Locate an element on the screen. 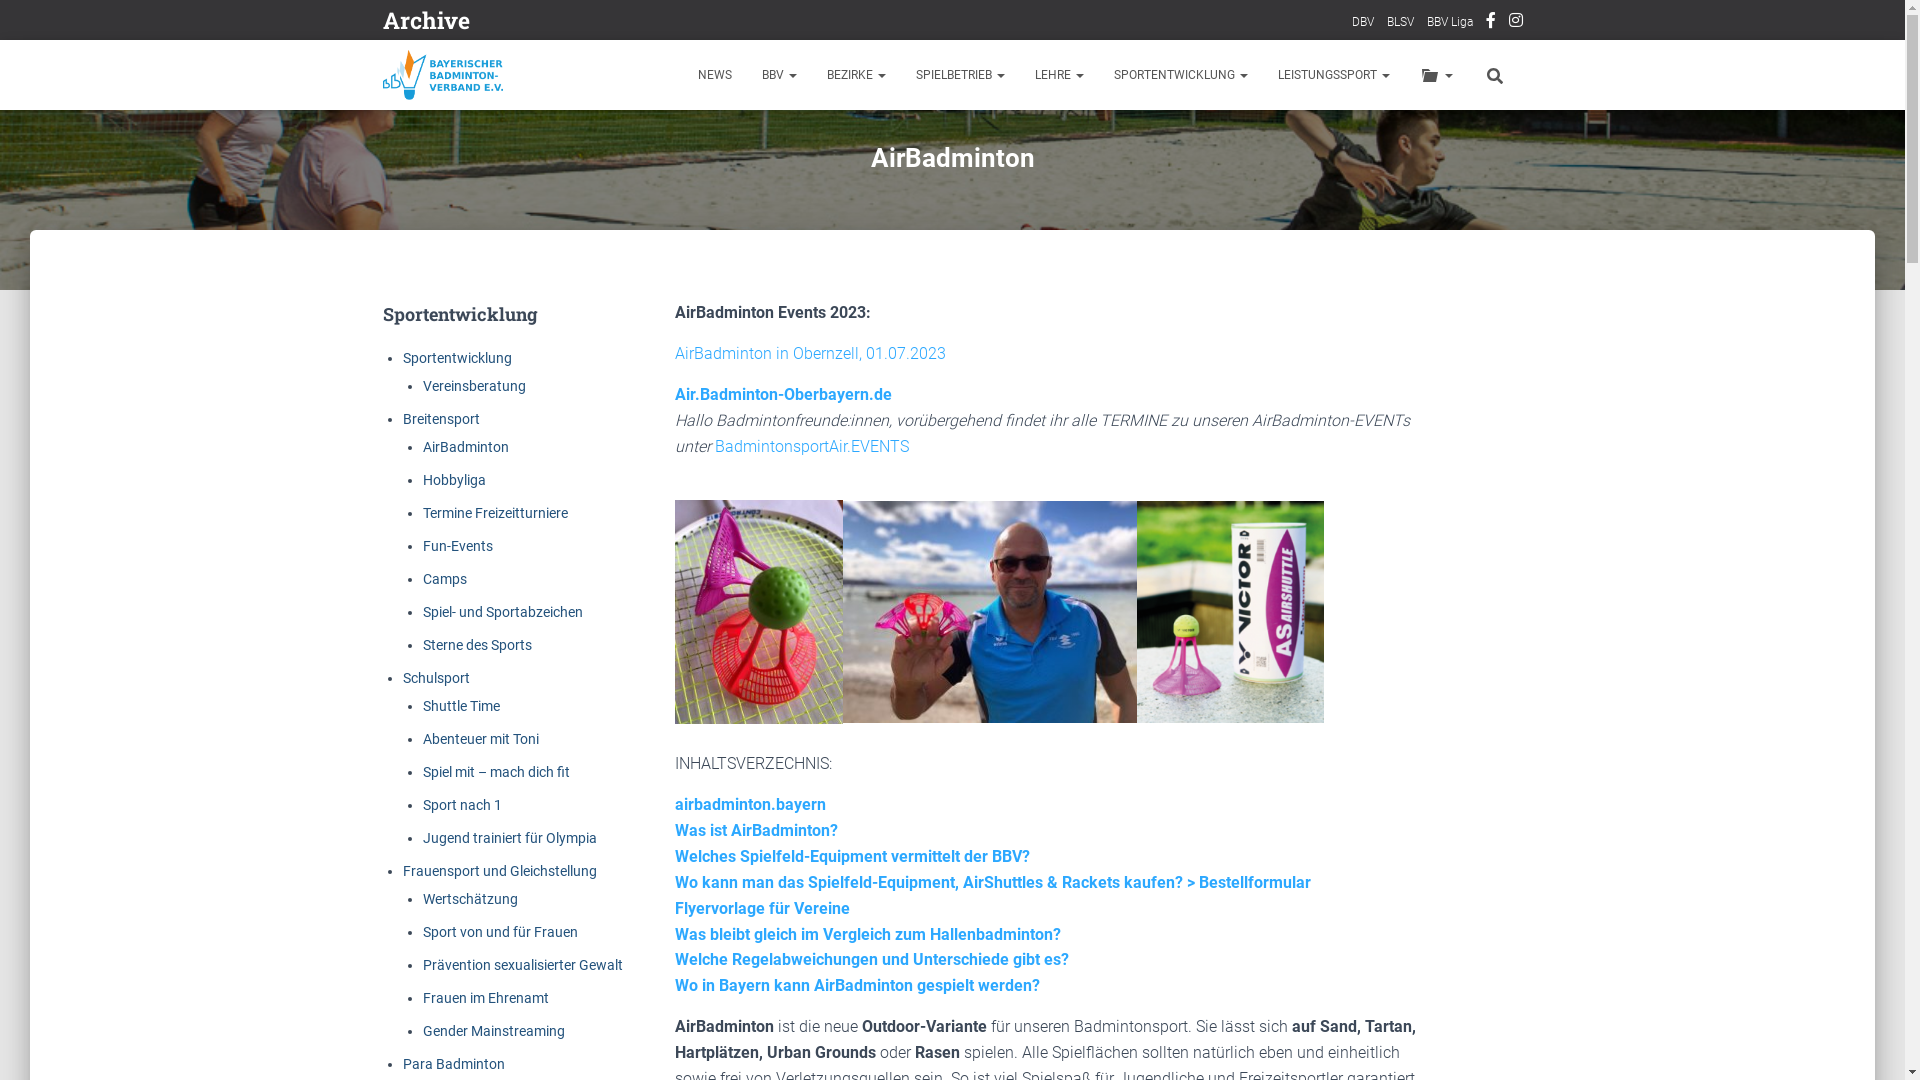 Image resolution: width=1920 pixels, height=1080 pixels. November 2015 is located at coordinates (452, 705).